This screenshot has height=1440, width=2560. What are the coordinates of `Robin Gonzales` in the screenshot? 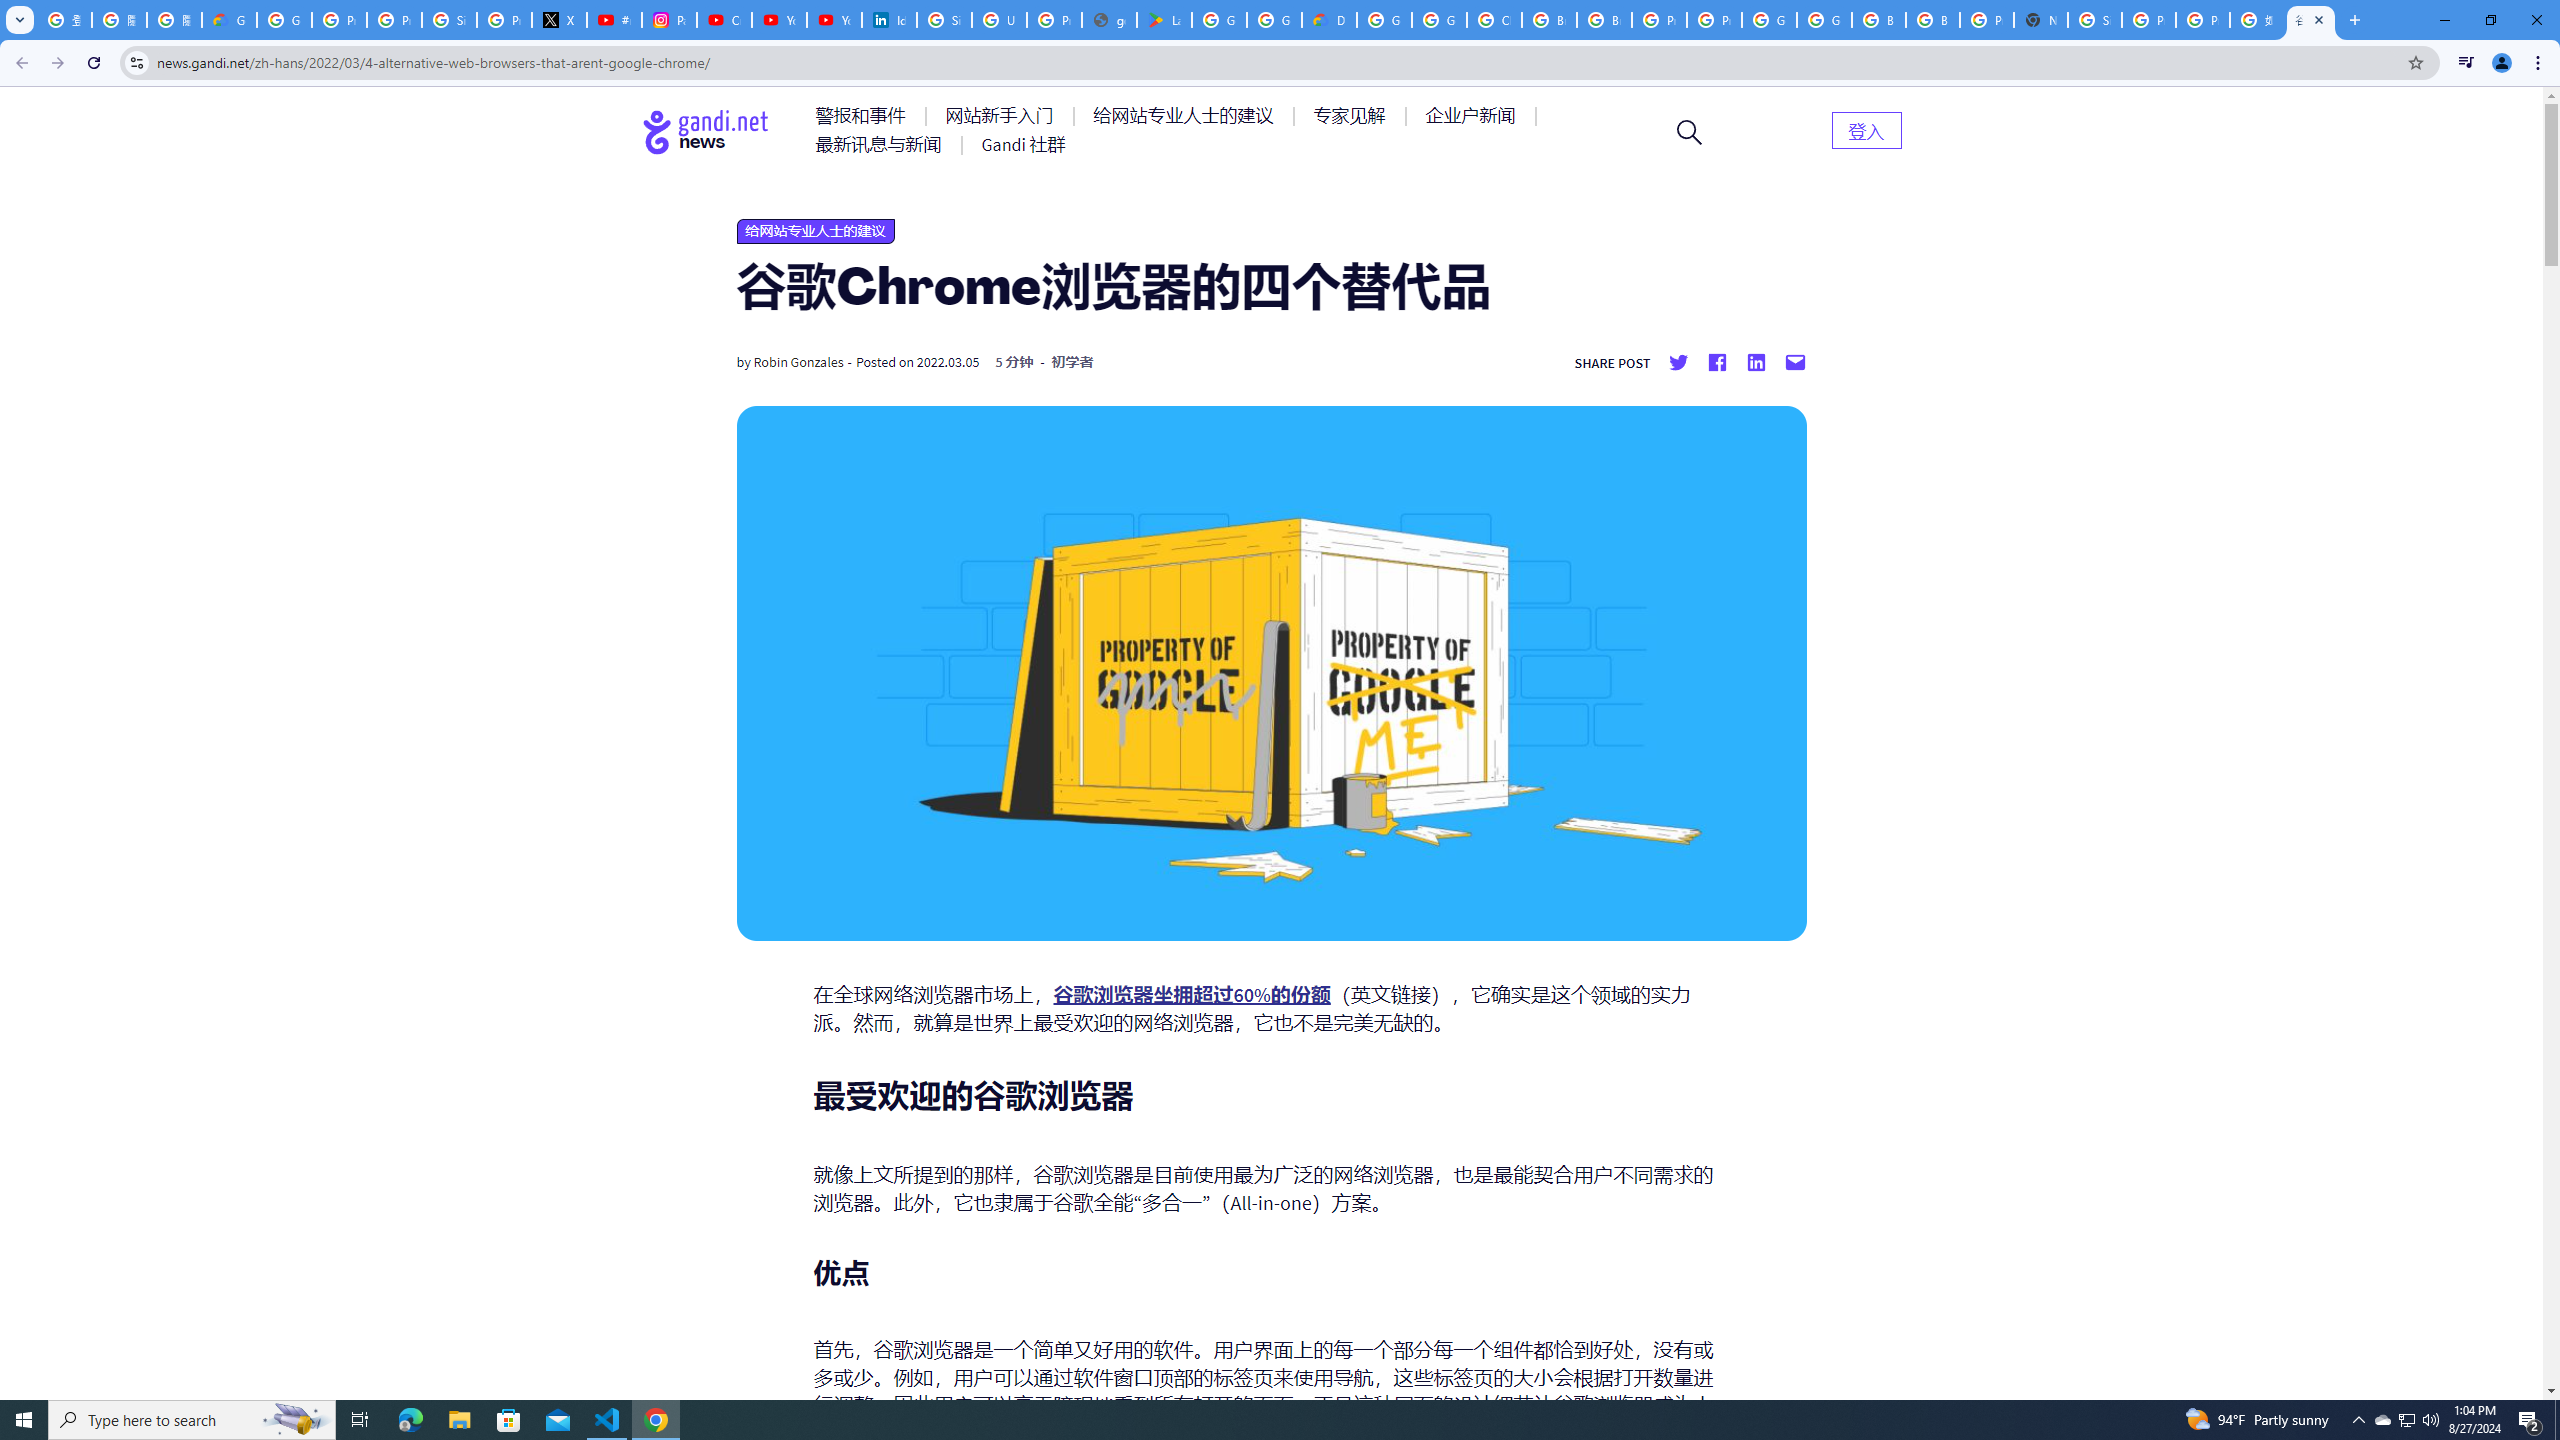 It's located at (798, 362).